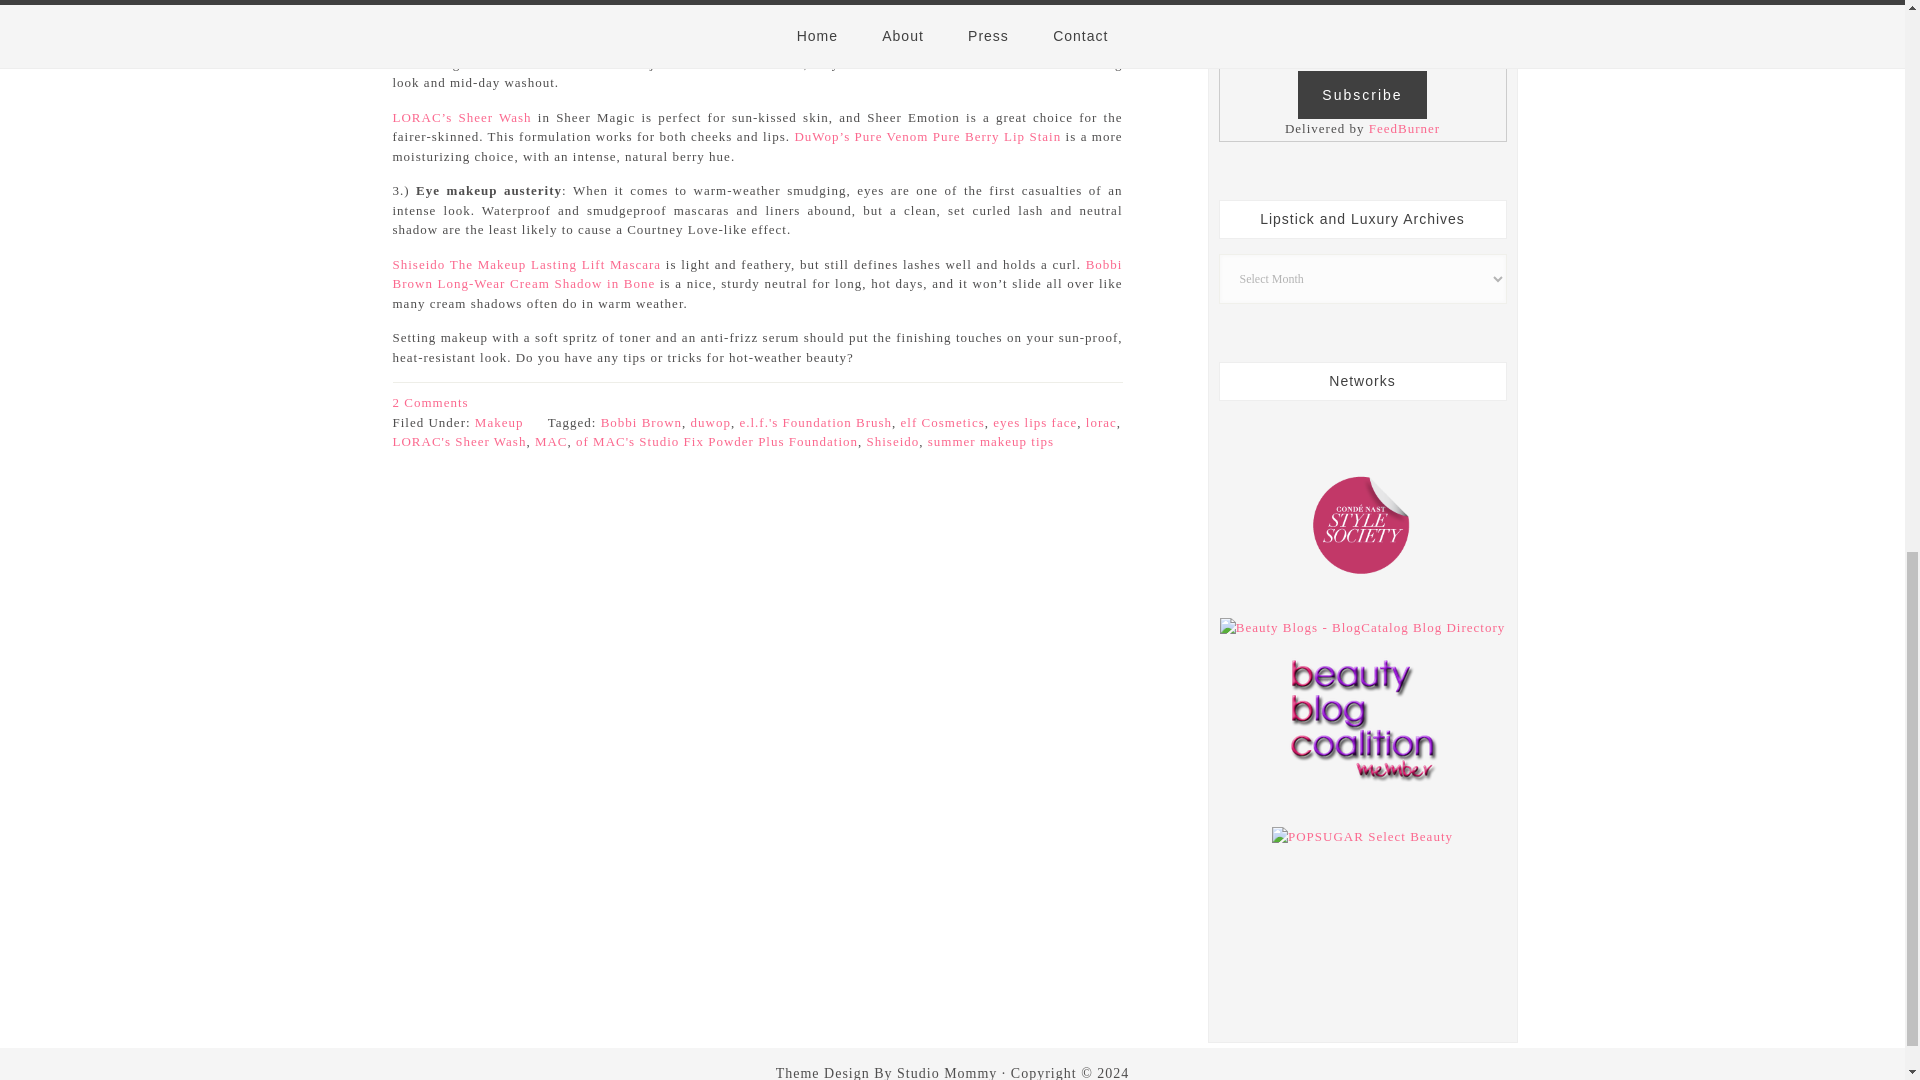 The width and height of the screenshot is (1920, 1080). I want to click on Beauty Blogs - BlogCatalog Blog Directory, so click(1362, 627).